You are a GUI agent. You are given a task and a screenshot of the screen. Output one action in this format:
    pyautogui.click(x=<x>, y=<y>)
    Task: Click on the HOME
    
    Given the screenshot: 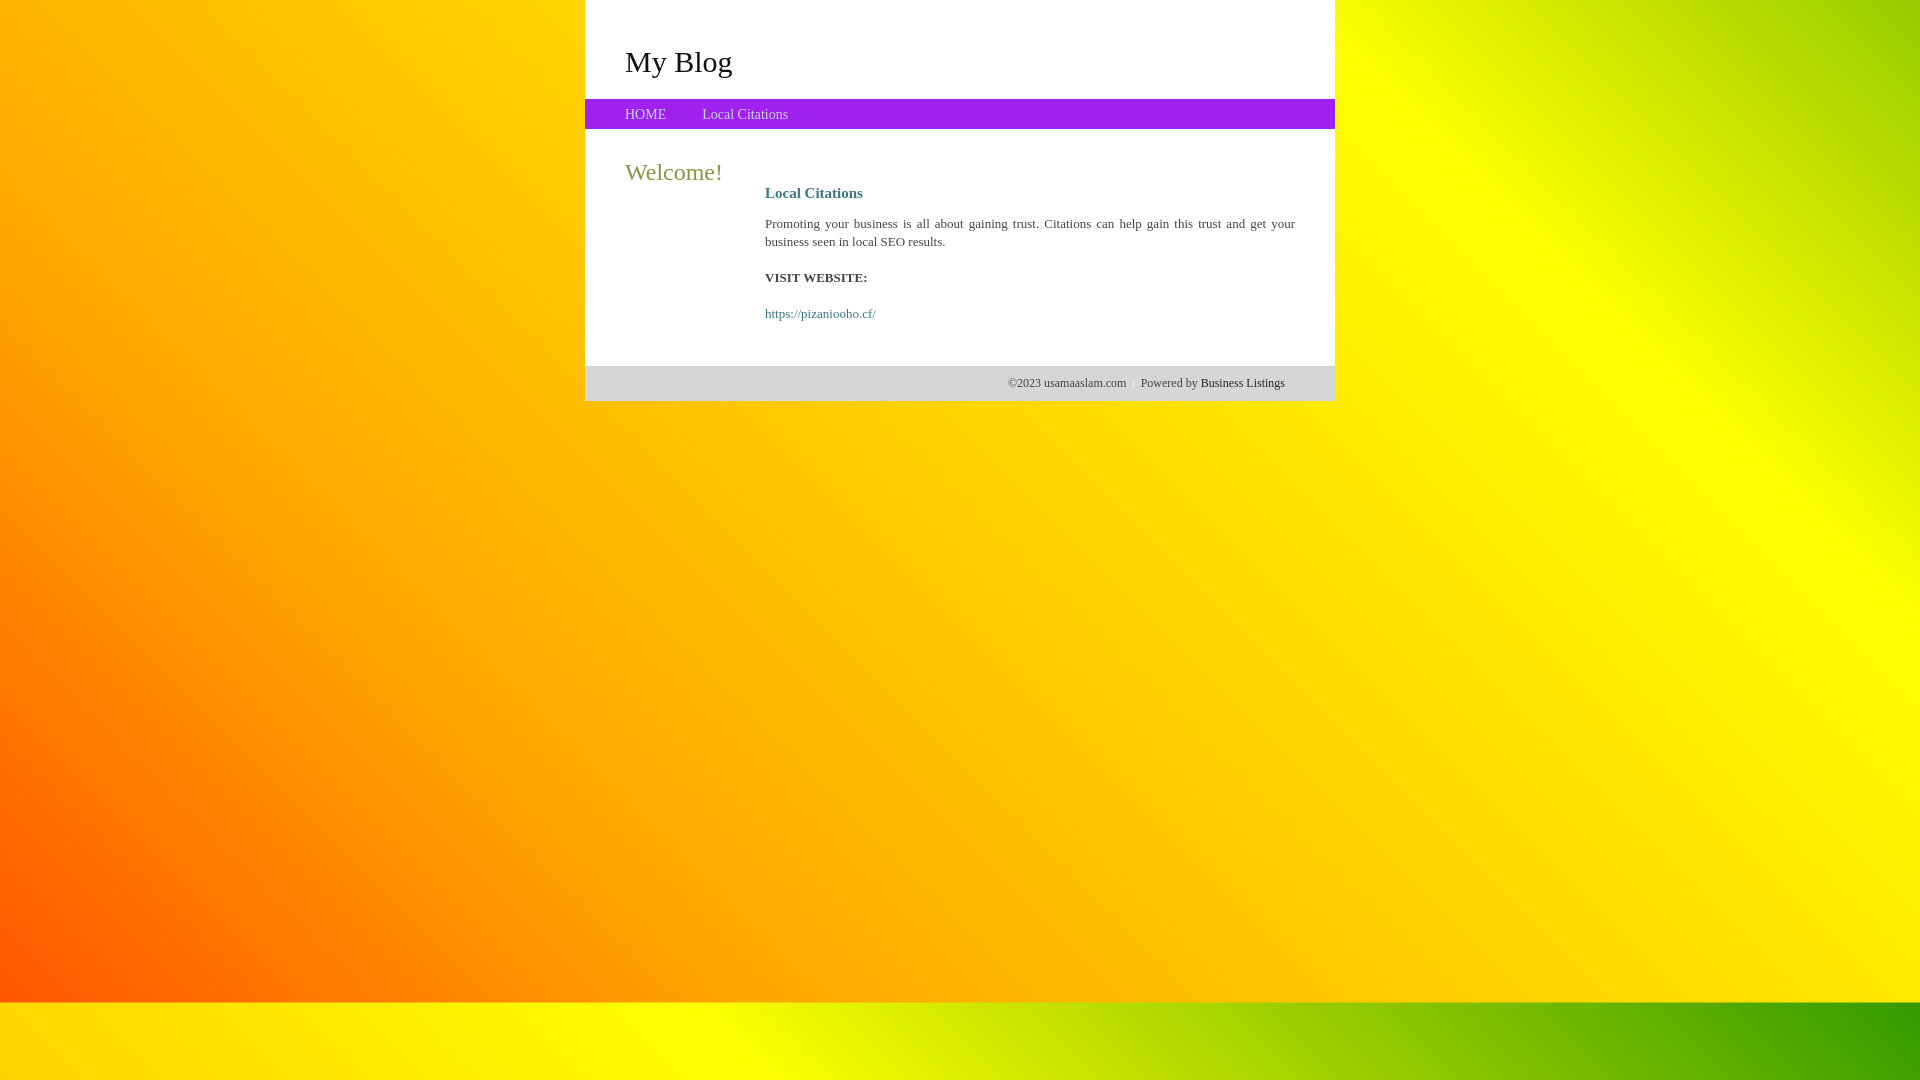 What is the action you would take?
    pyautogui.click(x=646, y=114)
    